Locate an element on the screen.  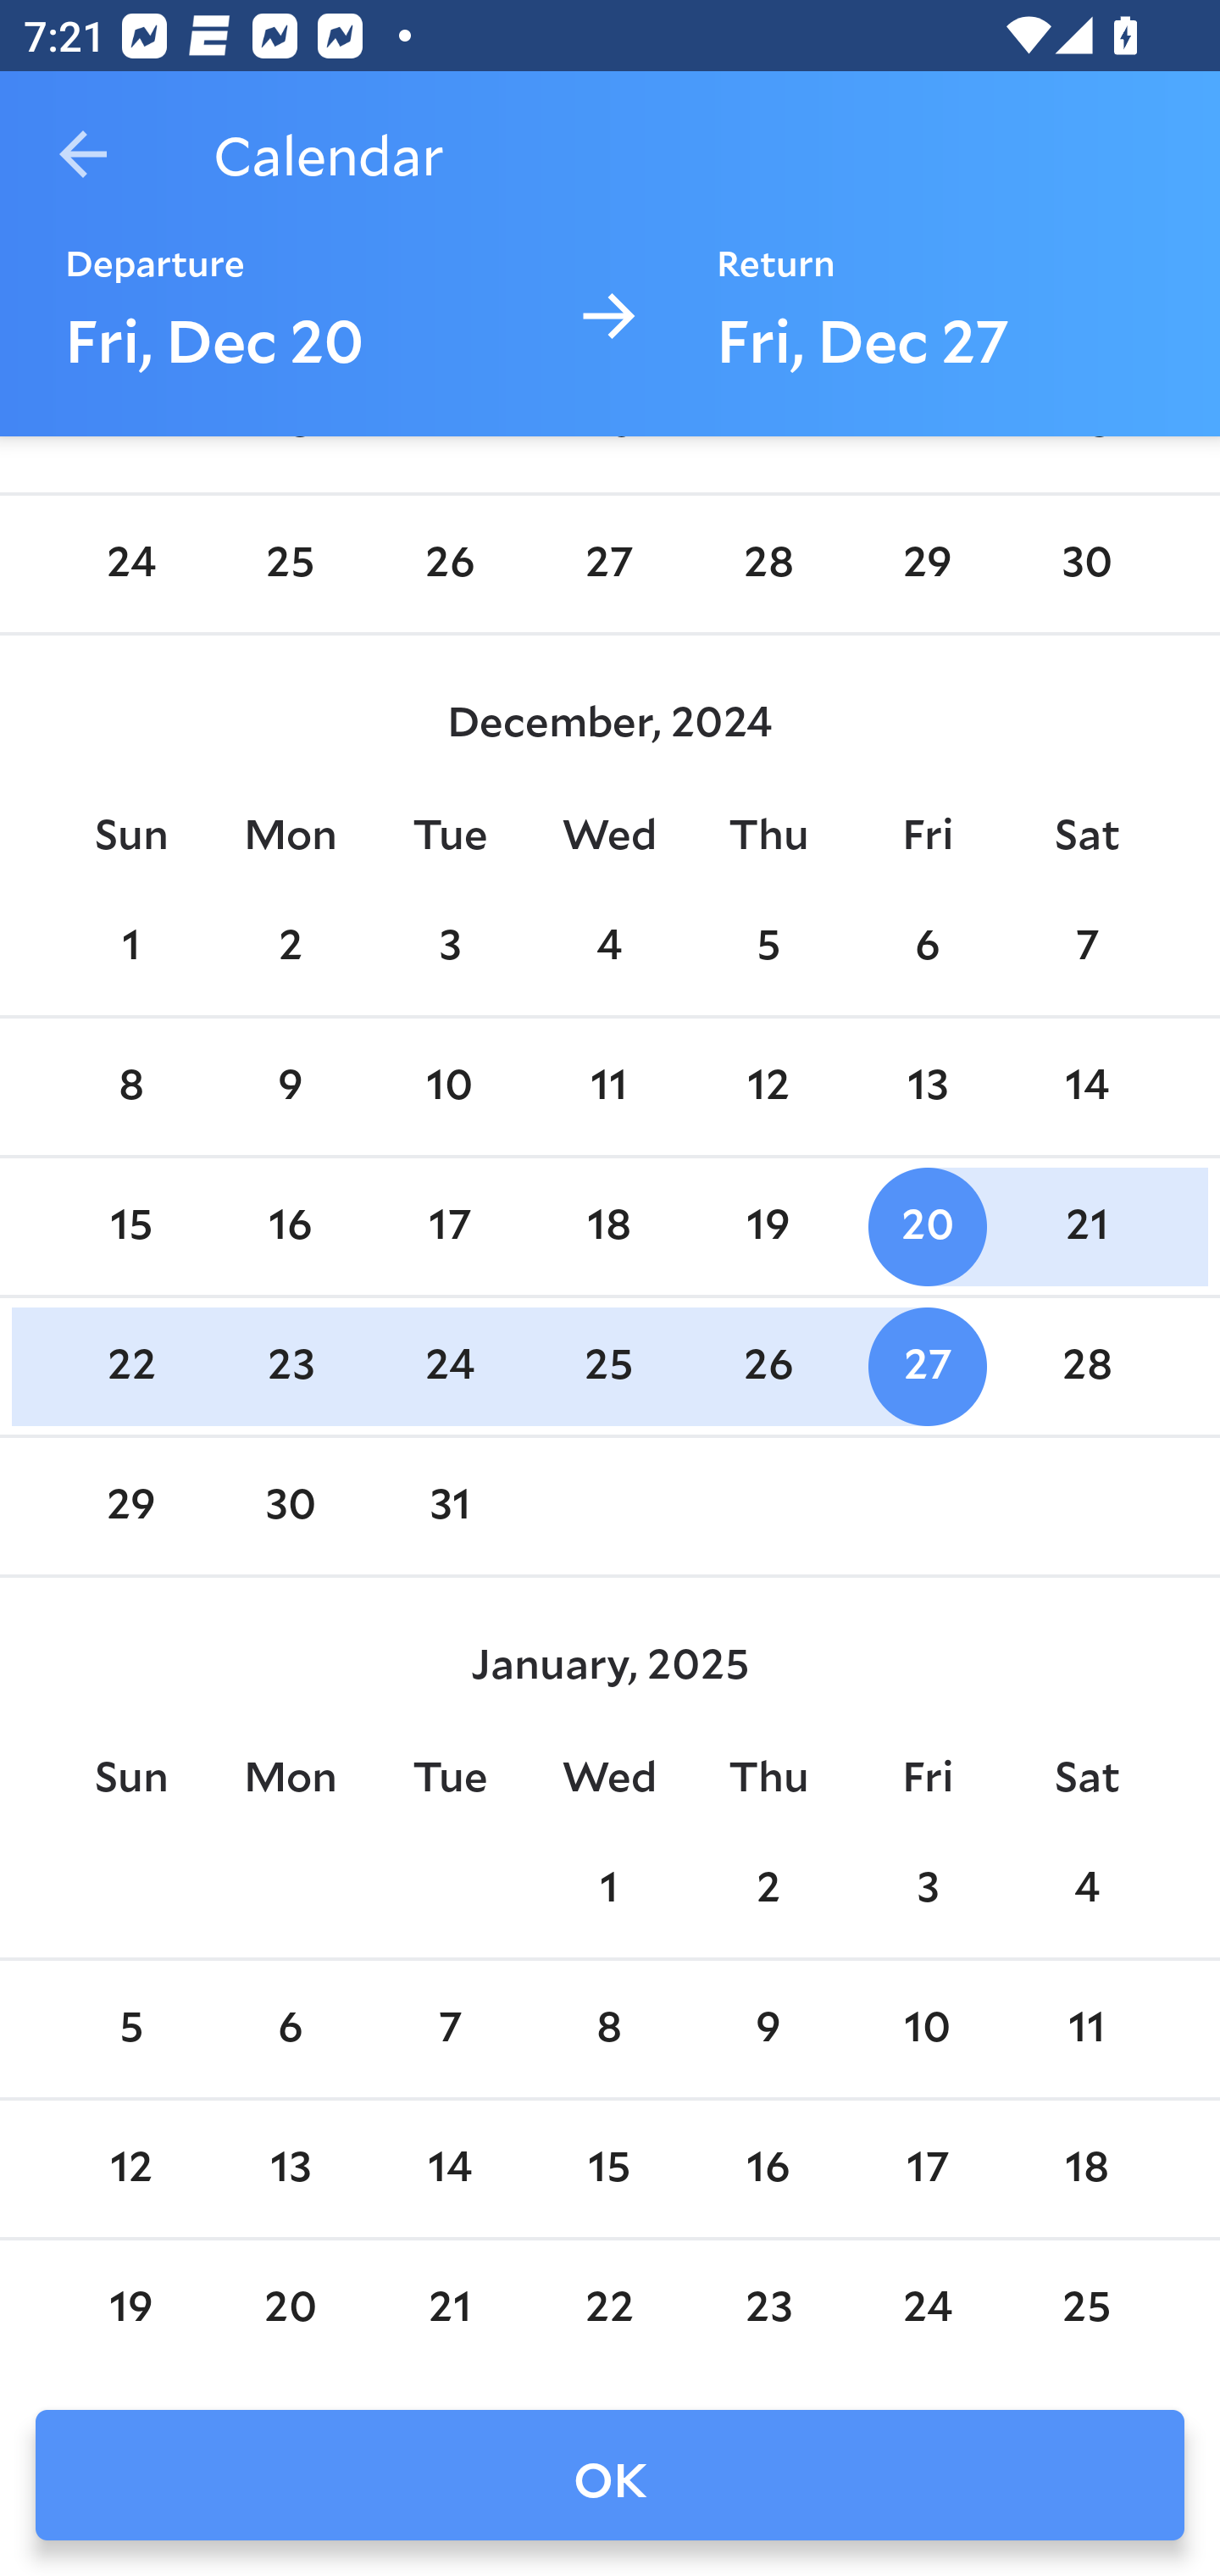
4 is located at coordinates (609, 947).